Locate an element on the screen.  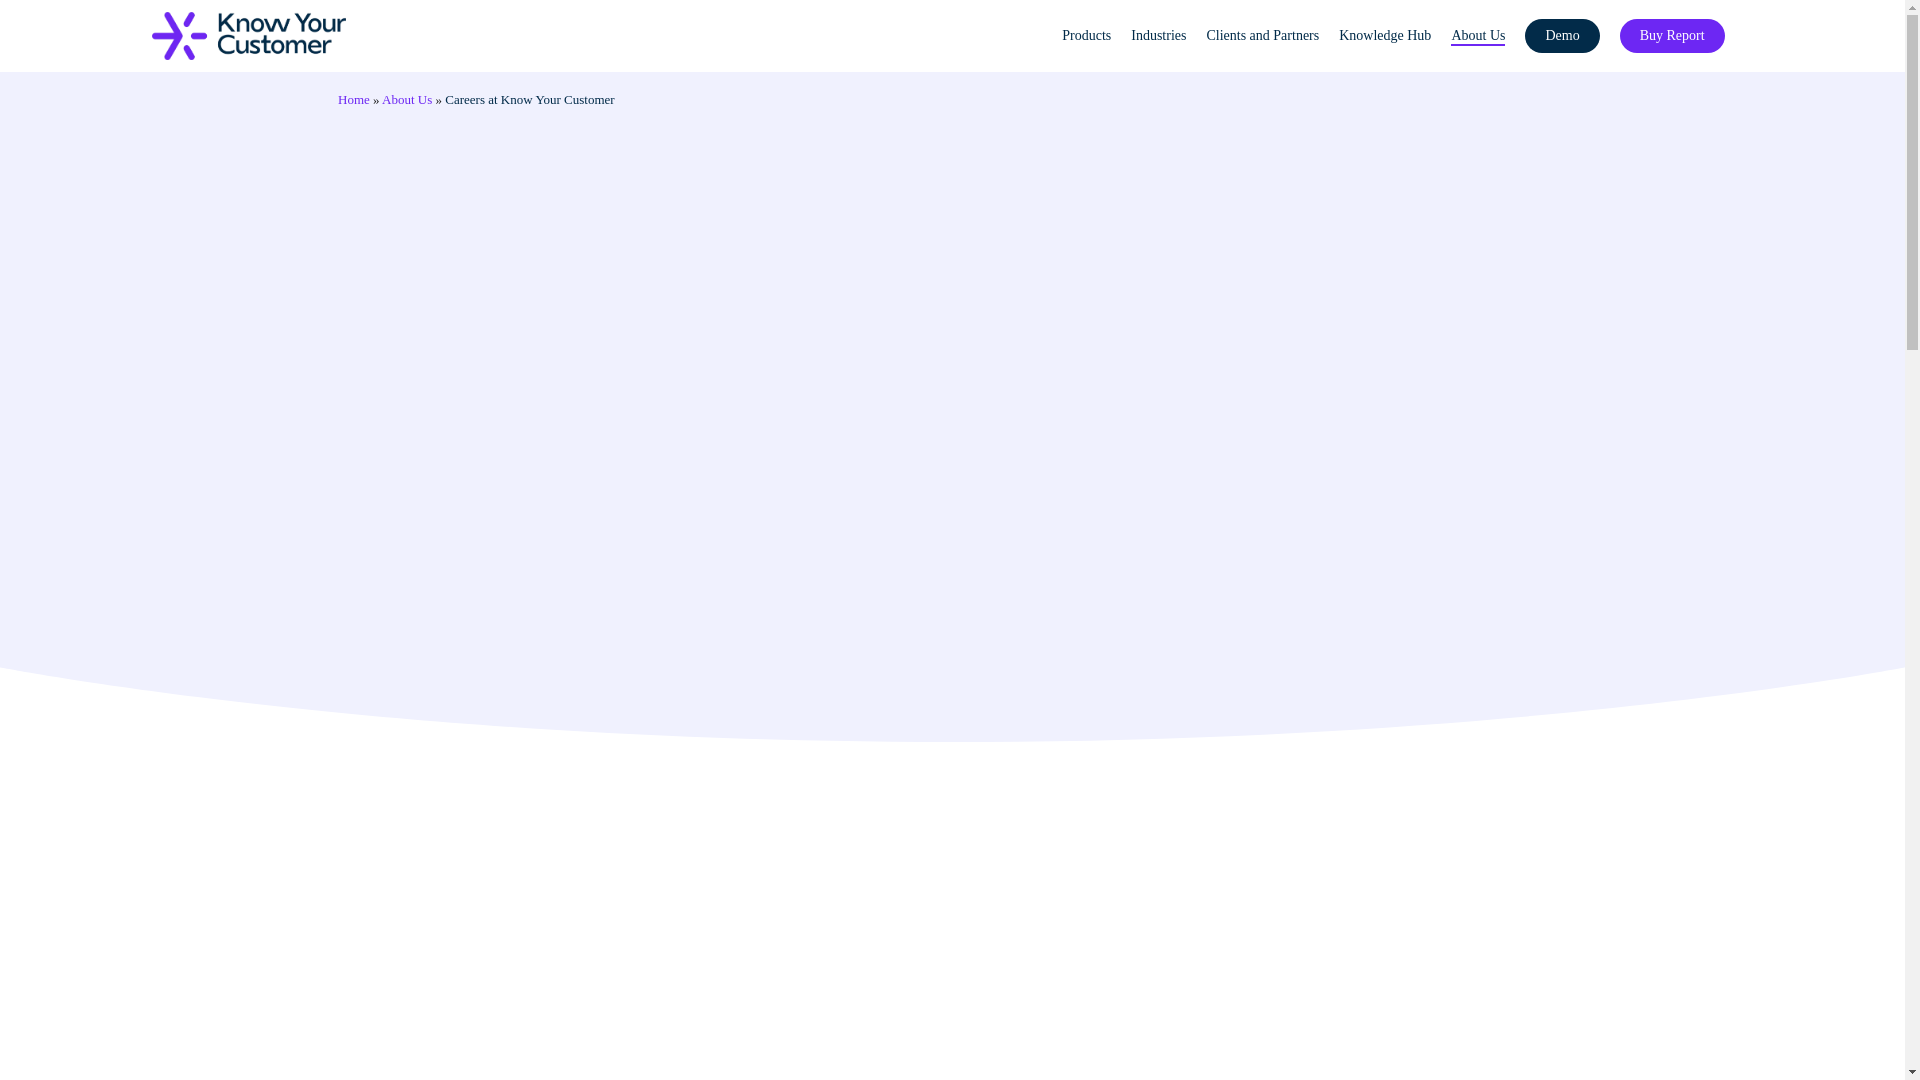
Demo is located at coordinates (1562, 36).